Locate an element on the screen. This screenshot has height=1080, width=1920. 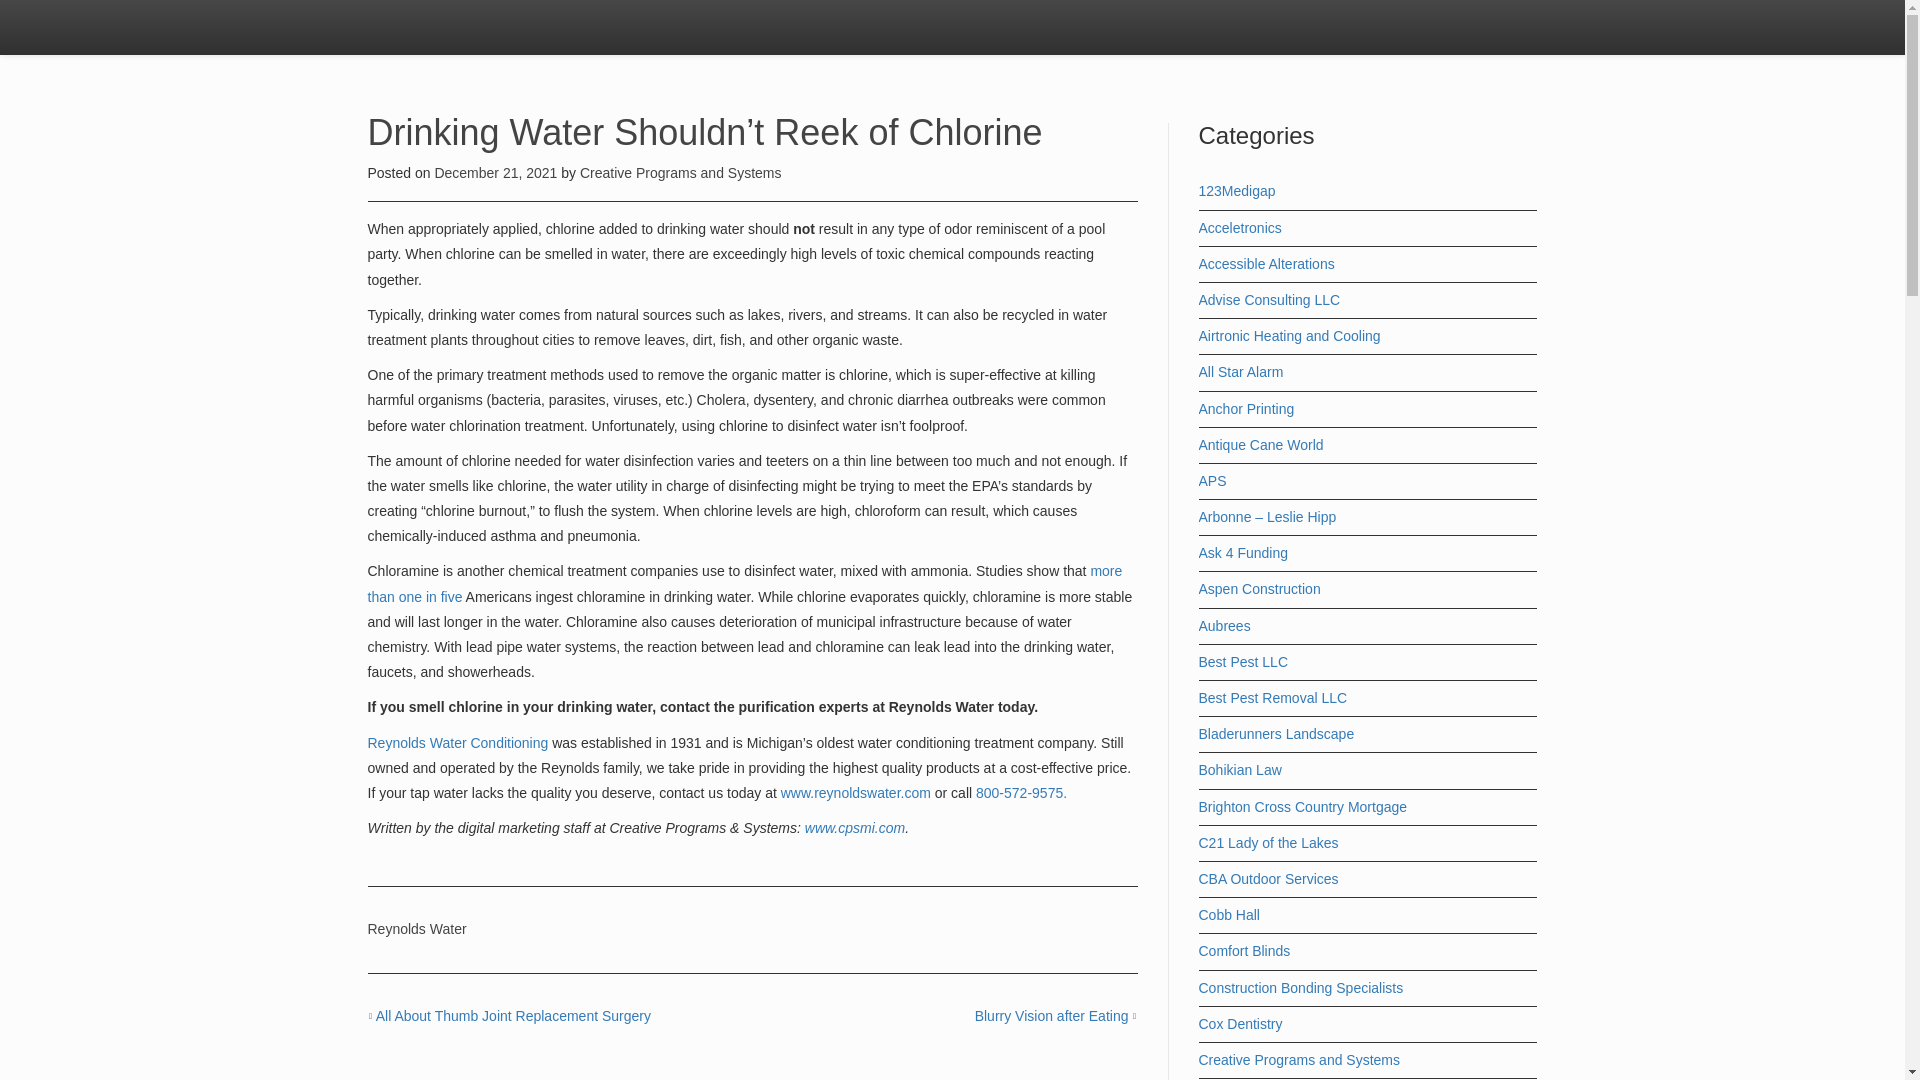
Advise Consulting LLC is located at coordinates (1269, 299).